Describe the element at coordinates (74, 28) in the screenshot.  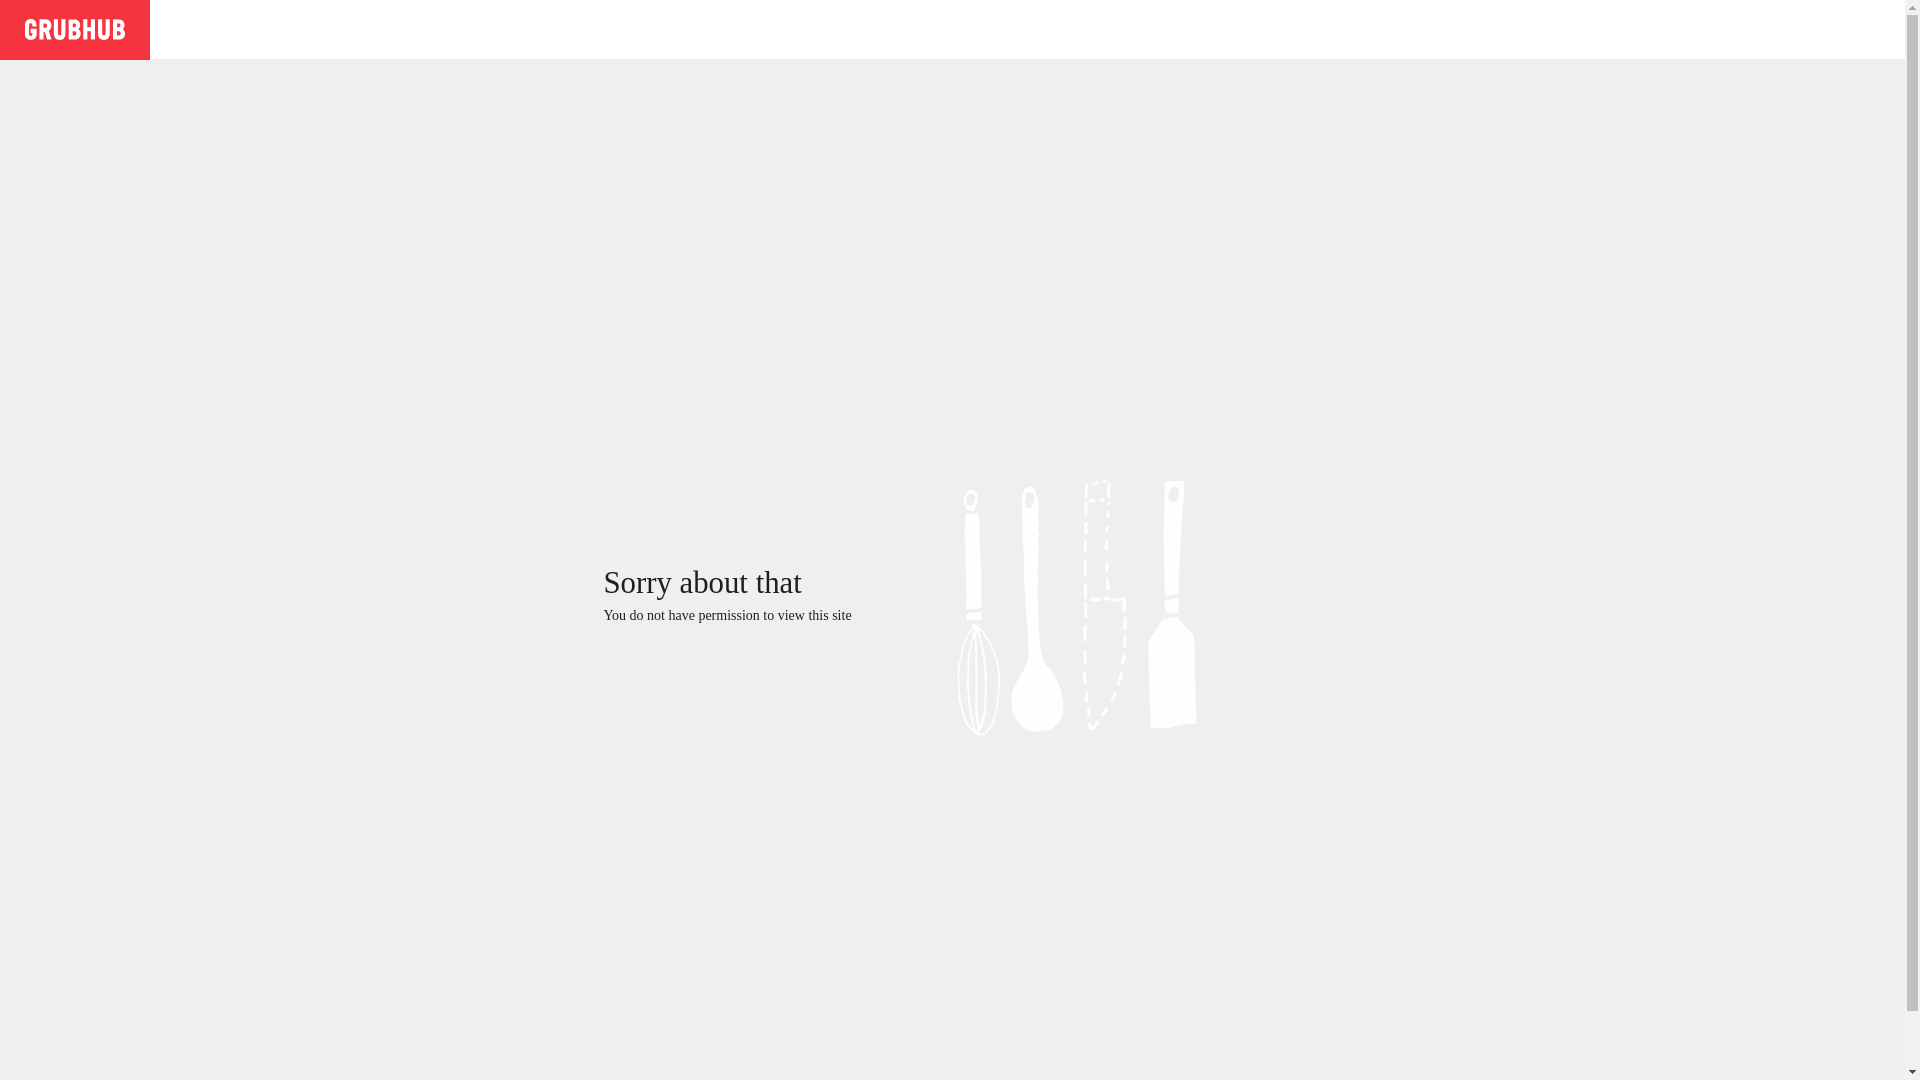
I see `grubhub` at that location.